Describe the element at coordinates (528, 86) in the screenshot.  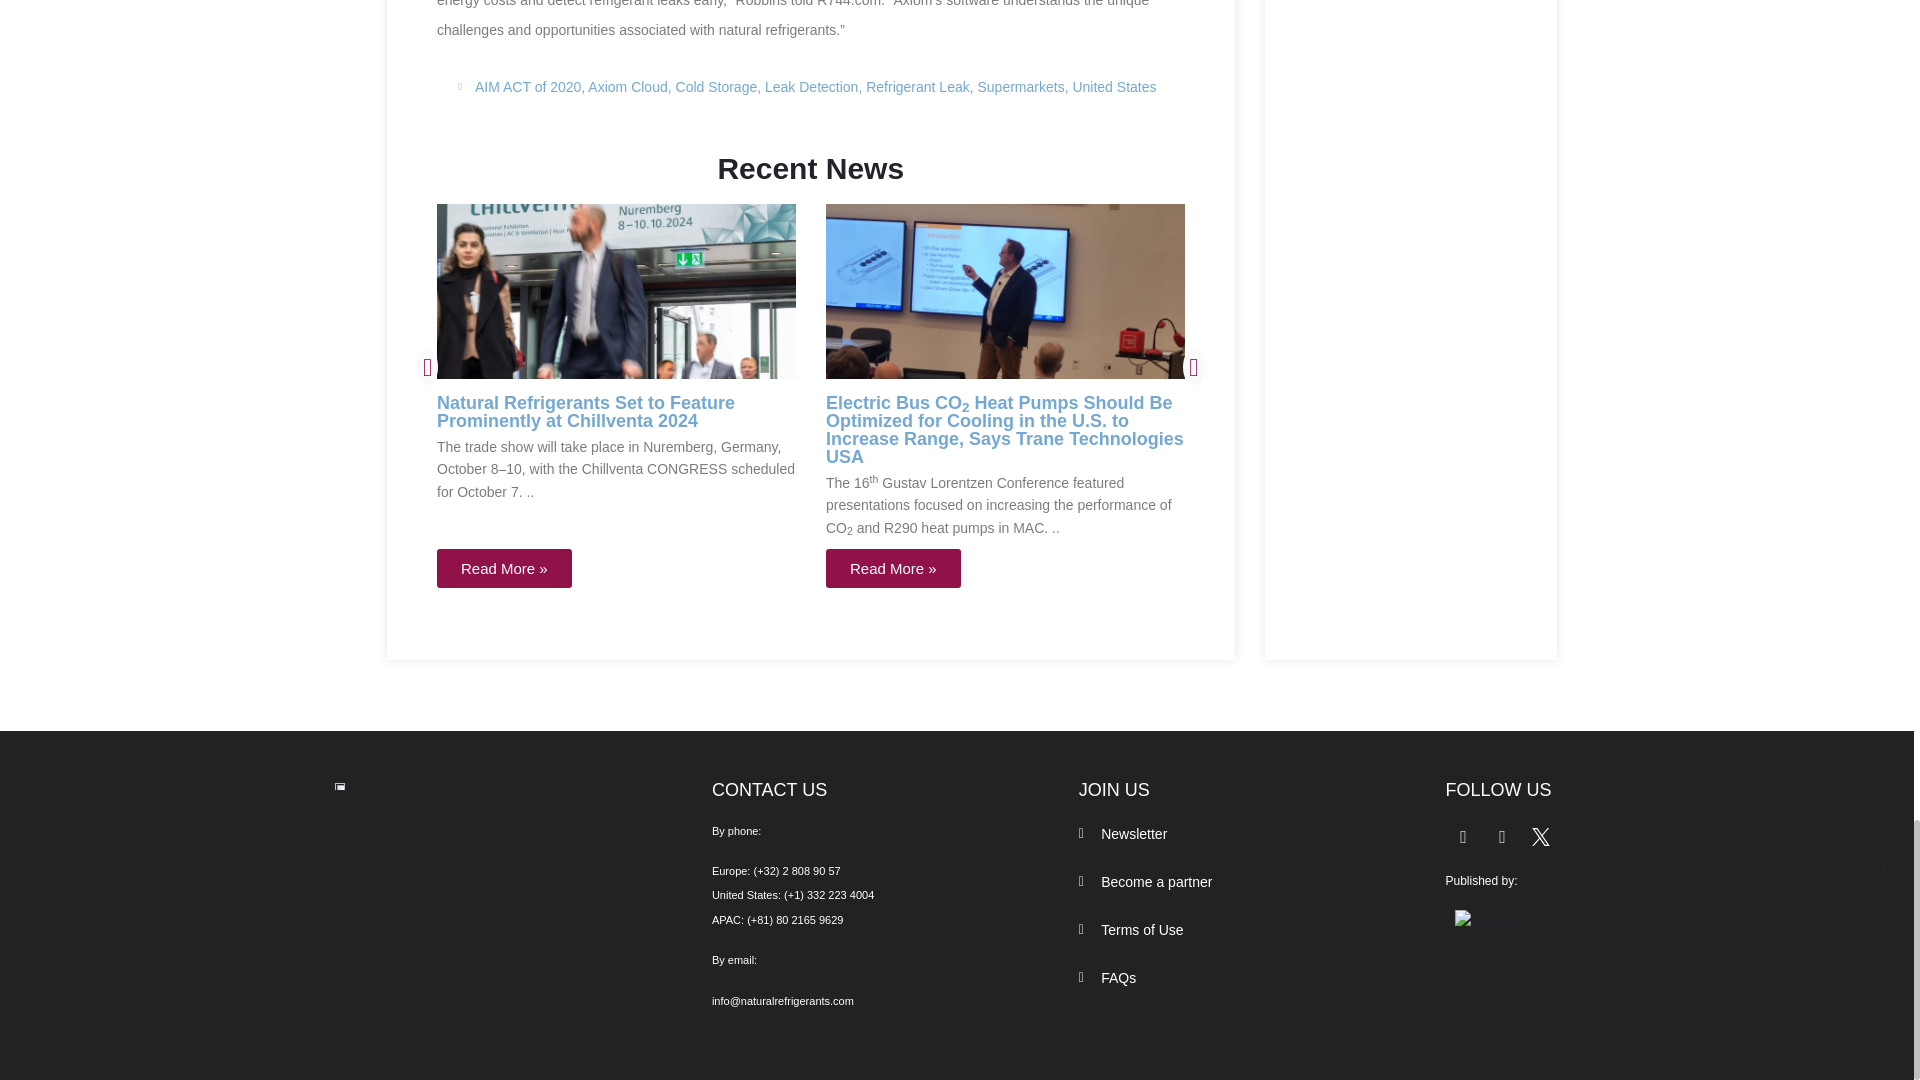
I see `AIM ACT of 2020` at that location.